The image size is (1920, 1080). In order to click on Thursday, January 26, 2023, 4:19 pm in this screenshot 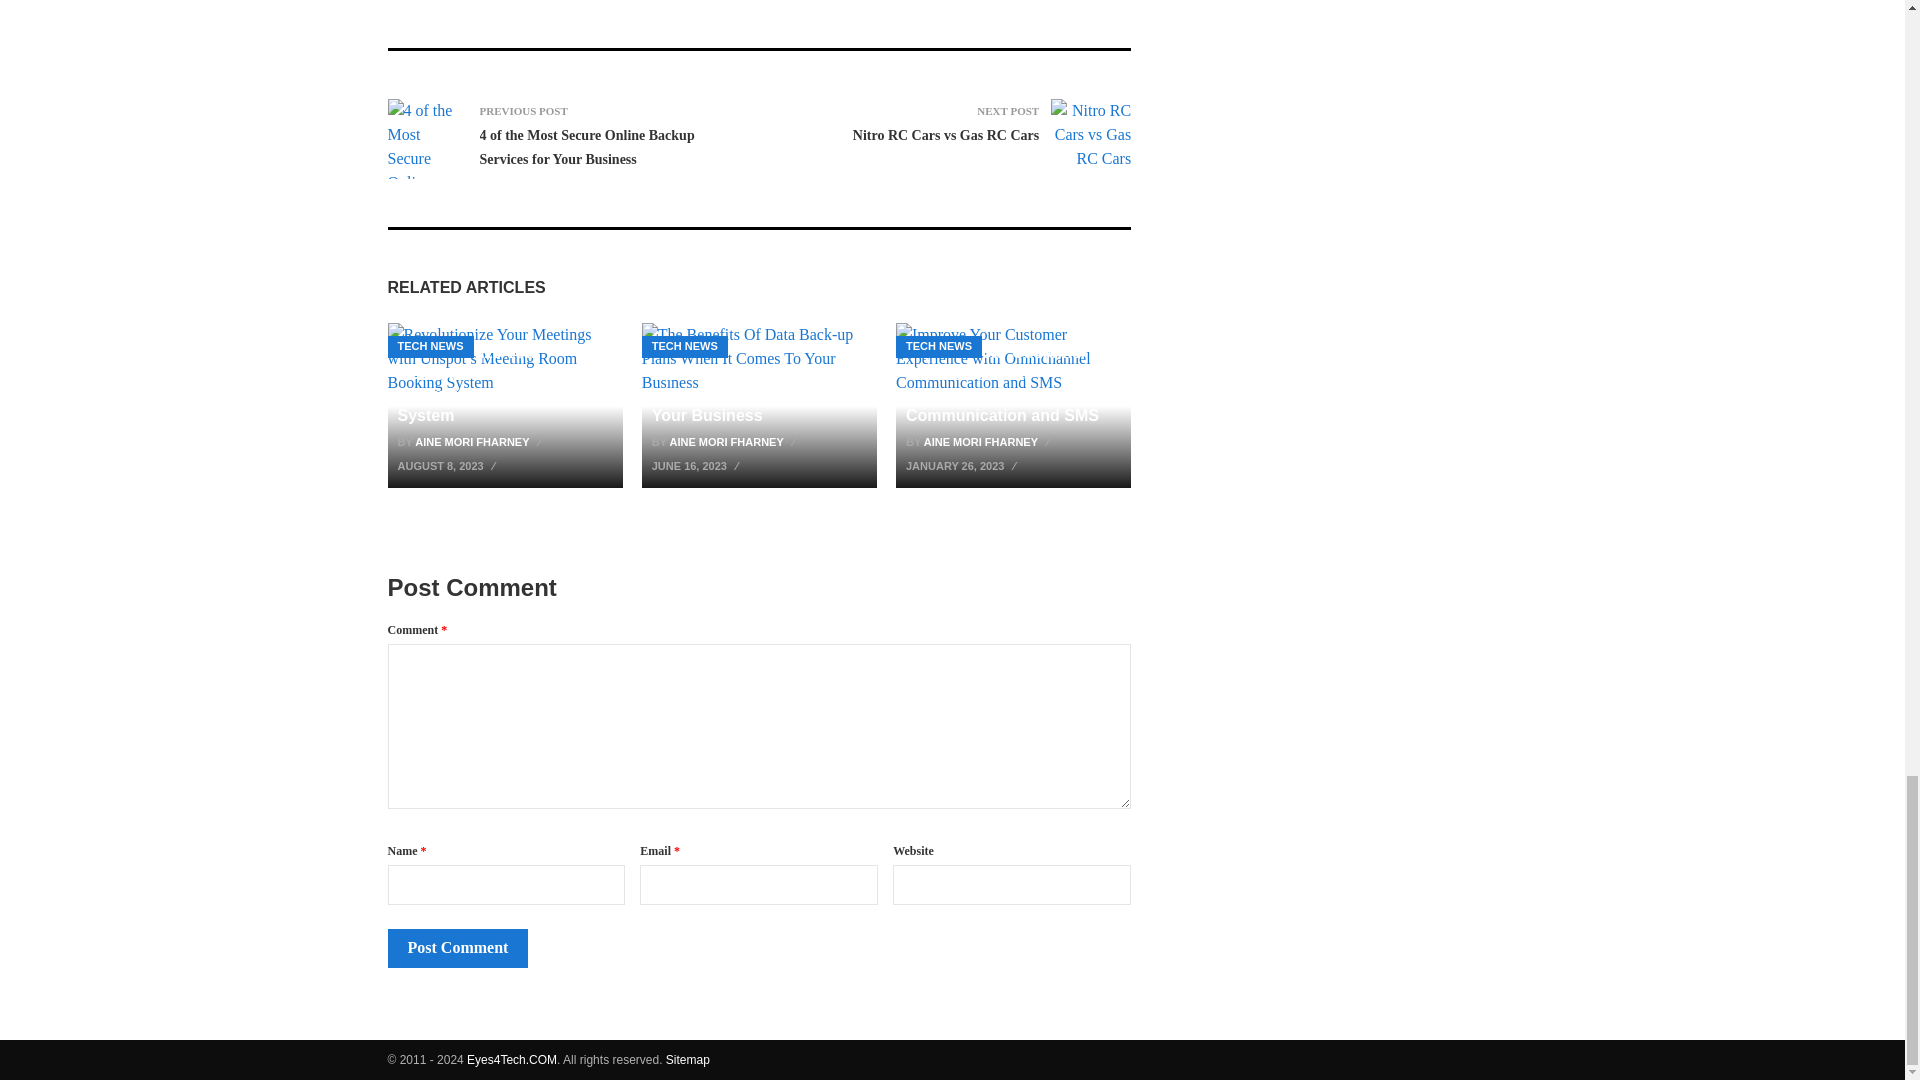, I will do `click(964, 466)`.